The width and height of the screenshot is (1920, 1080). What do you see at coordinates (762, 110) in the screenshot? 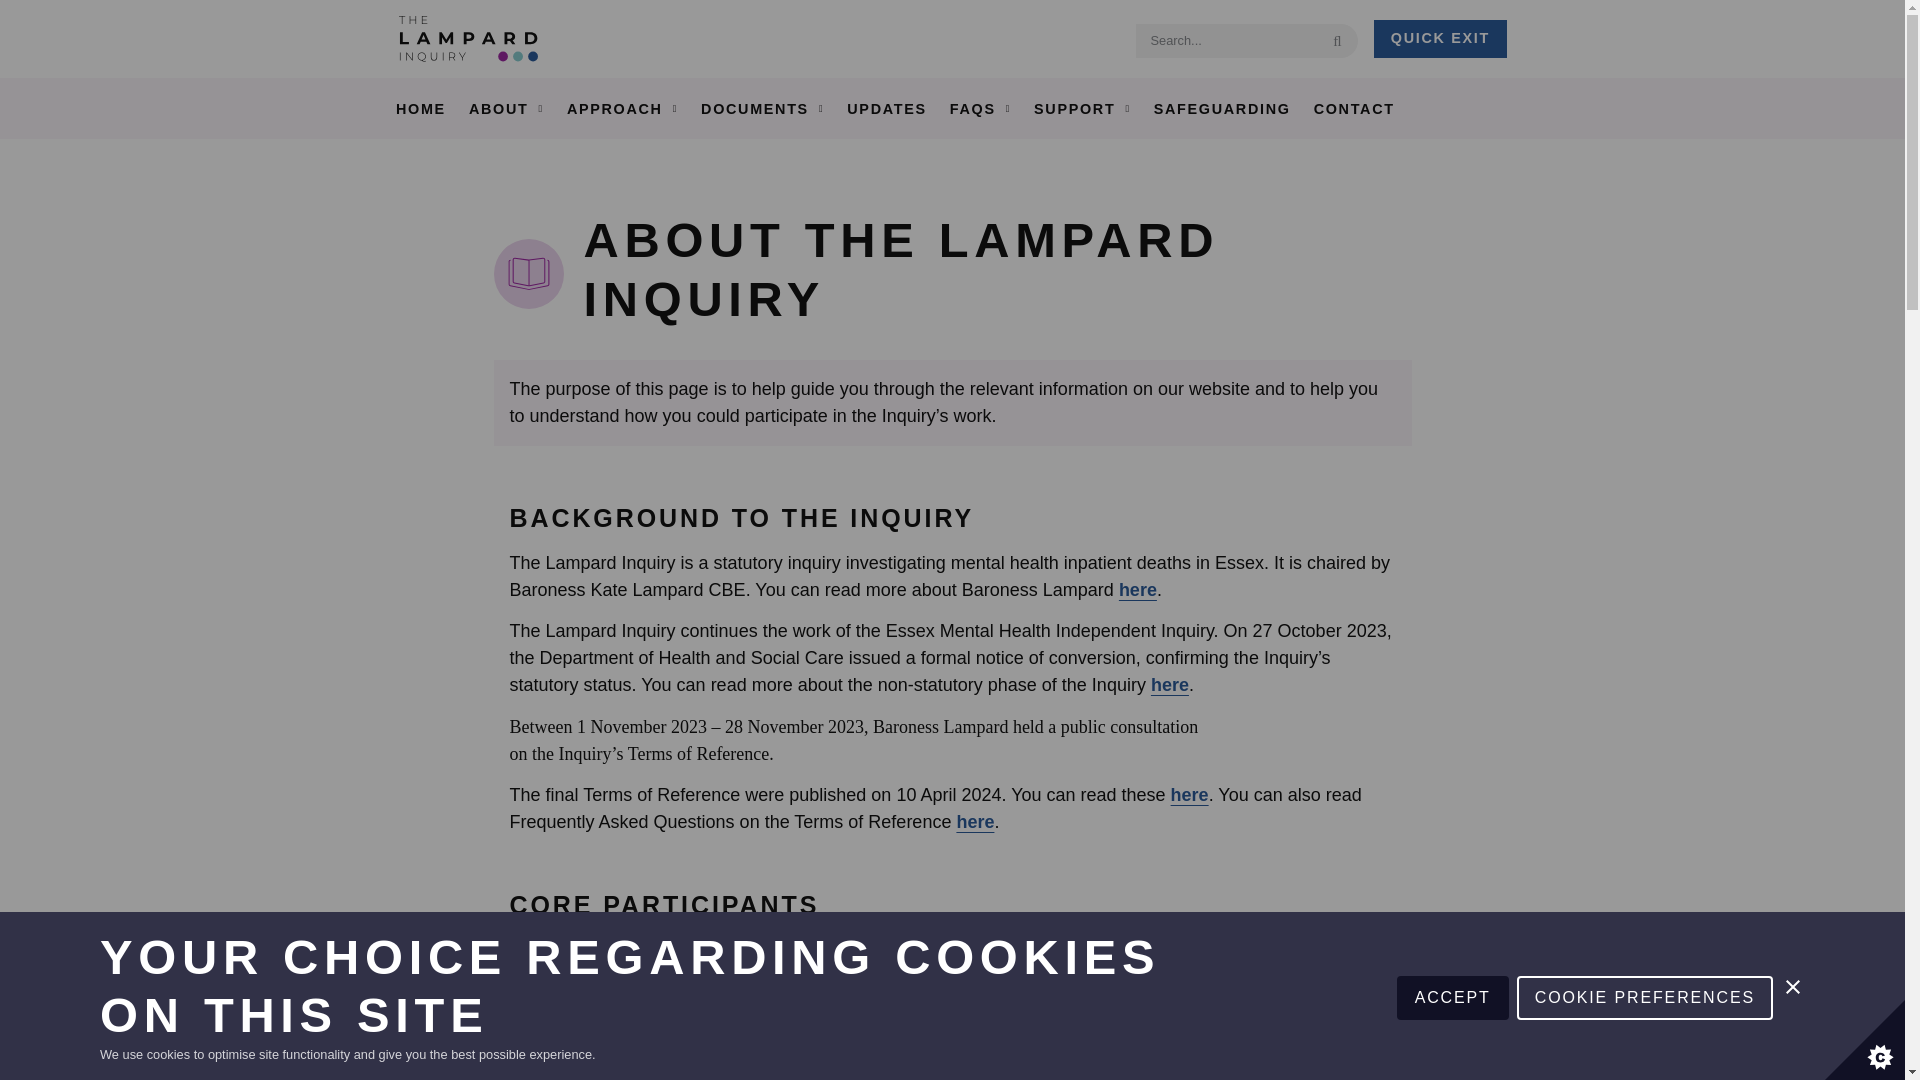
I see `DOCUMENTS` at bounding box center [762, 110].